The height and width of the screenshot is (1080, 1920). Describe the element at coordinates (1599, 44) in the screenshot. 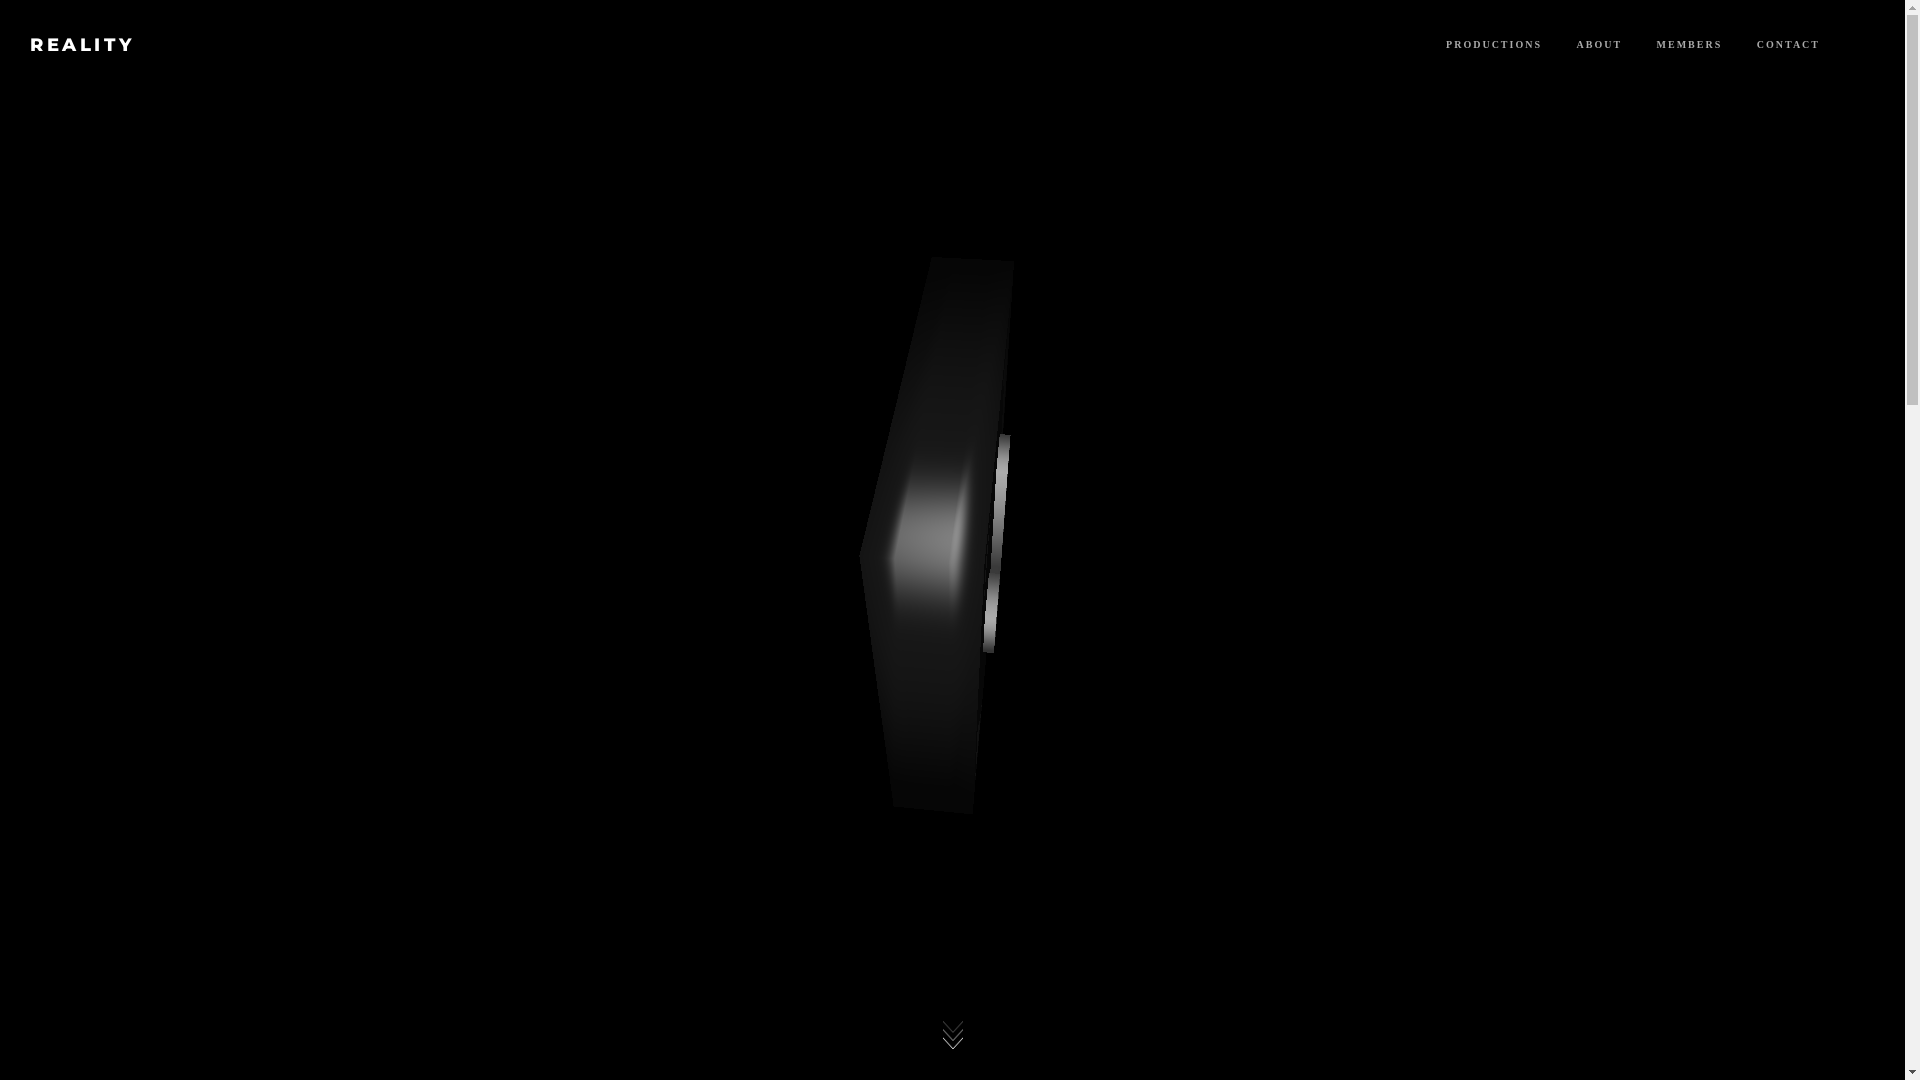

I see `ABOUT` at that location.